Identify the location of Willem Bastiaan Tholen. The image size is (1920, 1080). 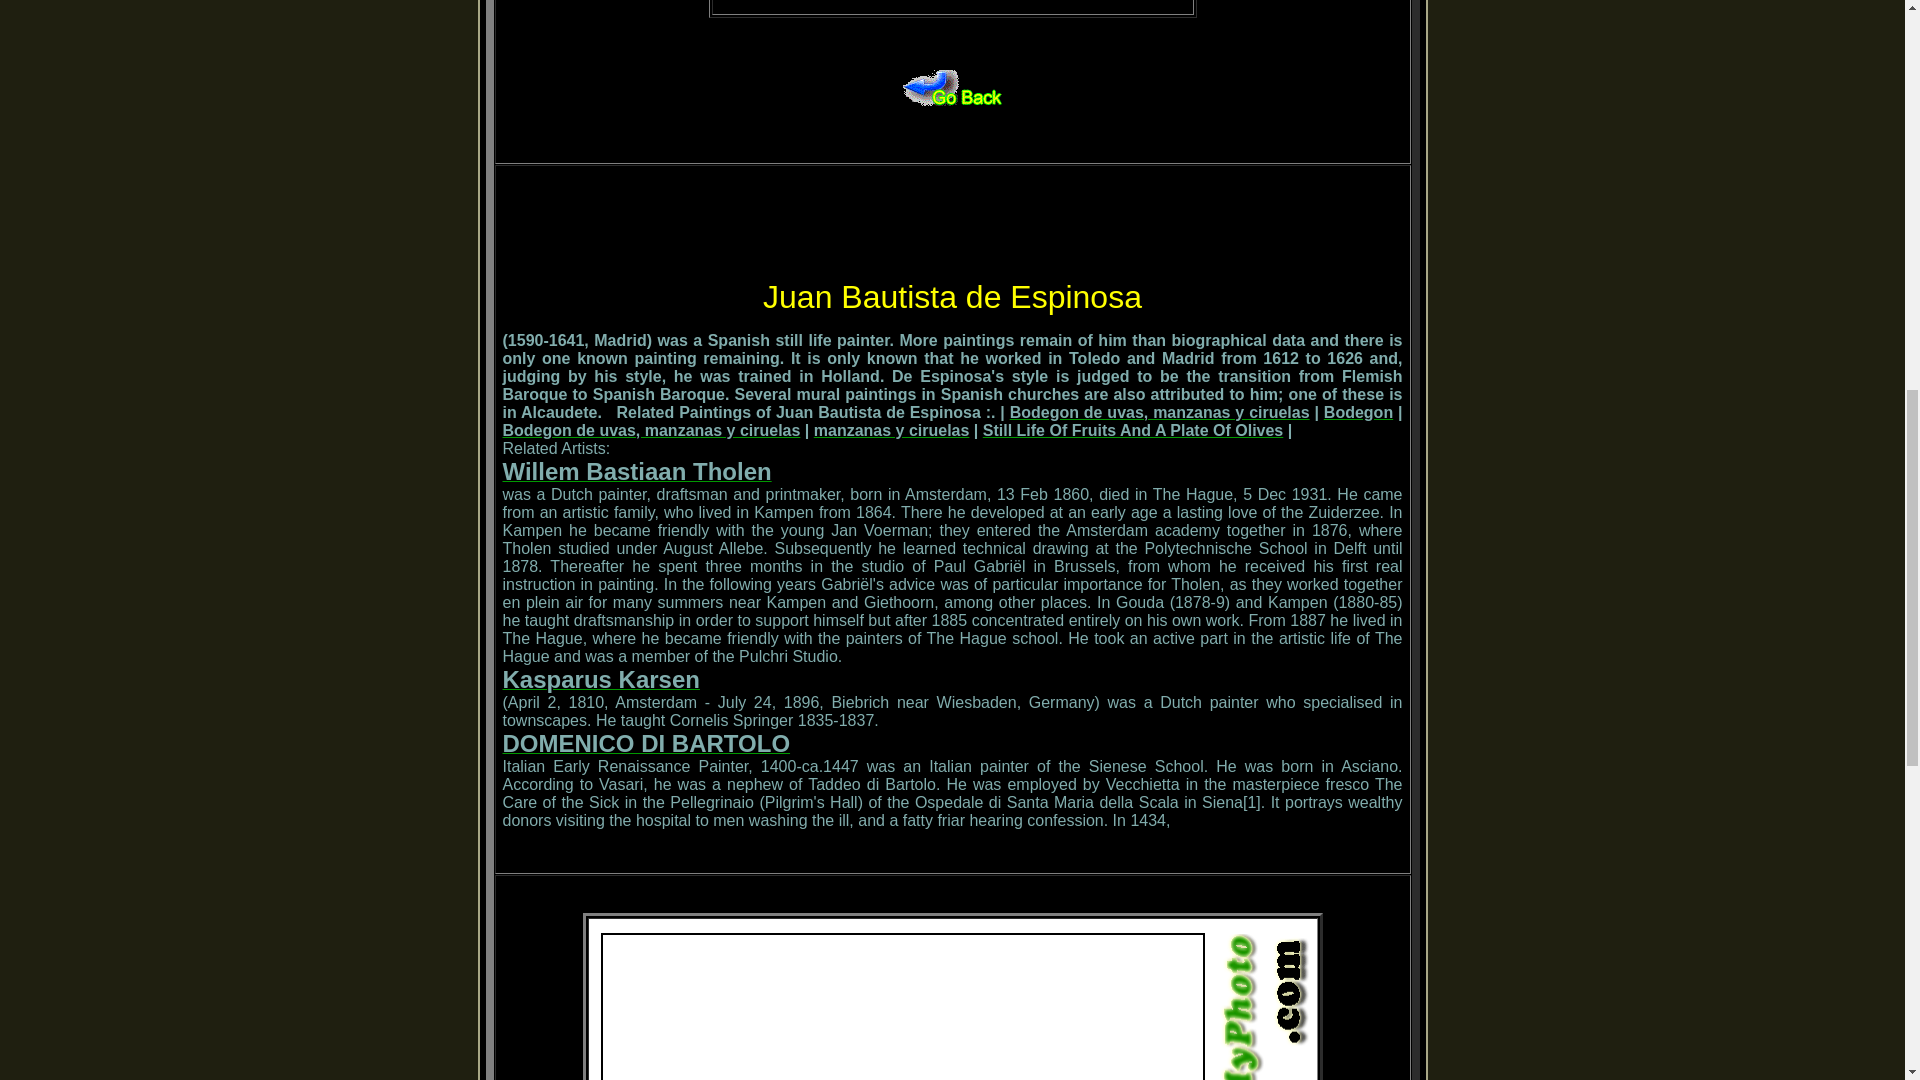
(636, 474).